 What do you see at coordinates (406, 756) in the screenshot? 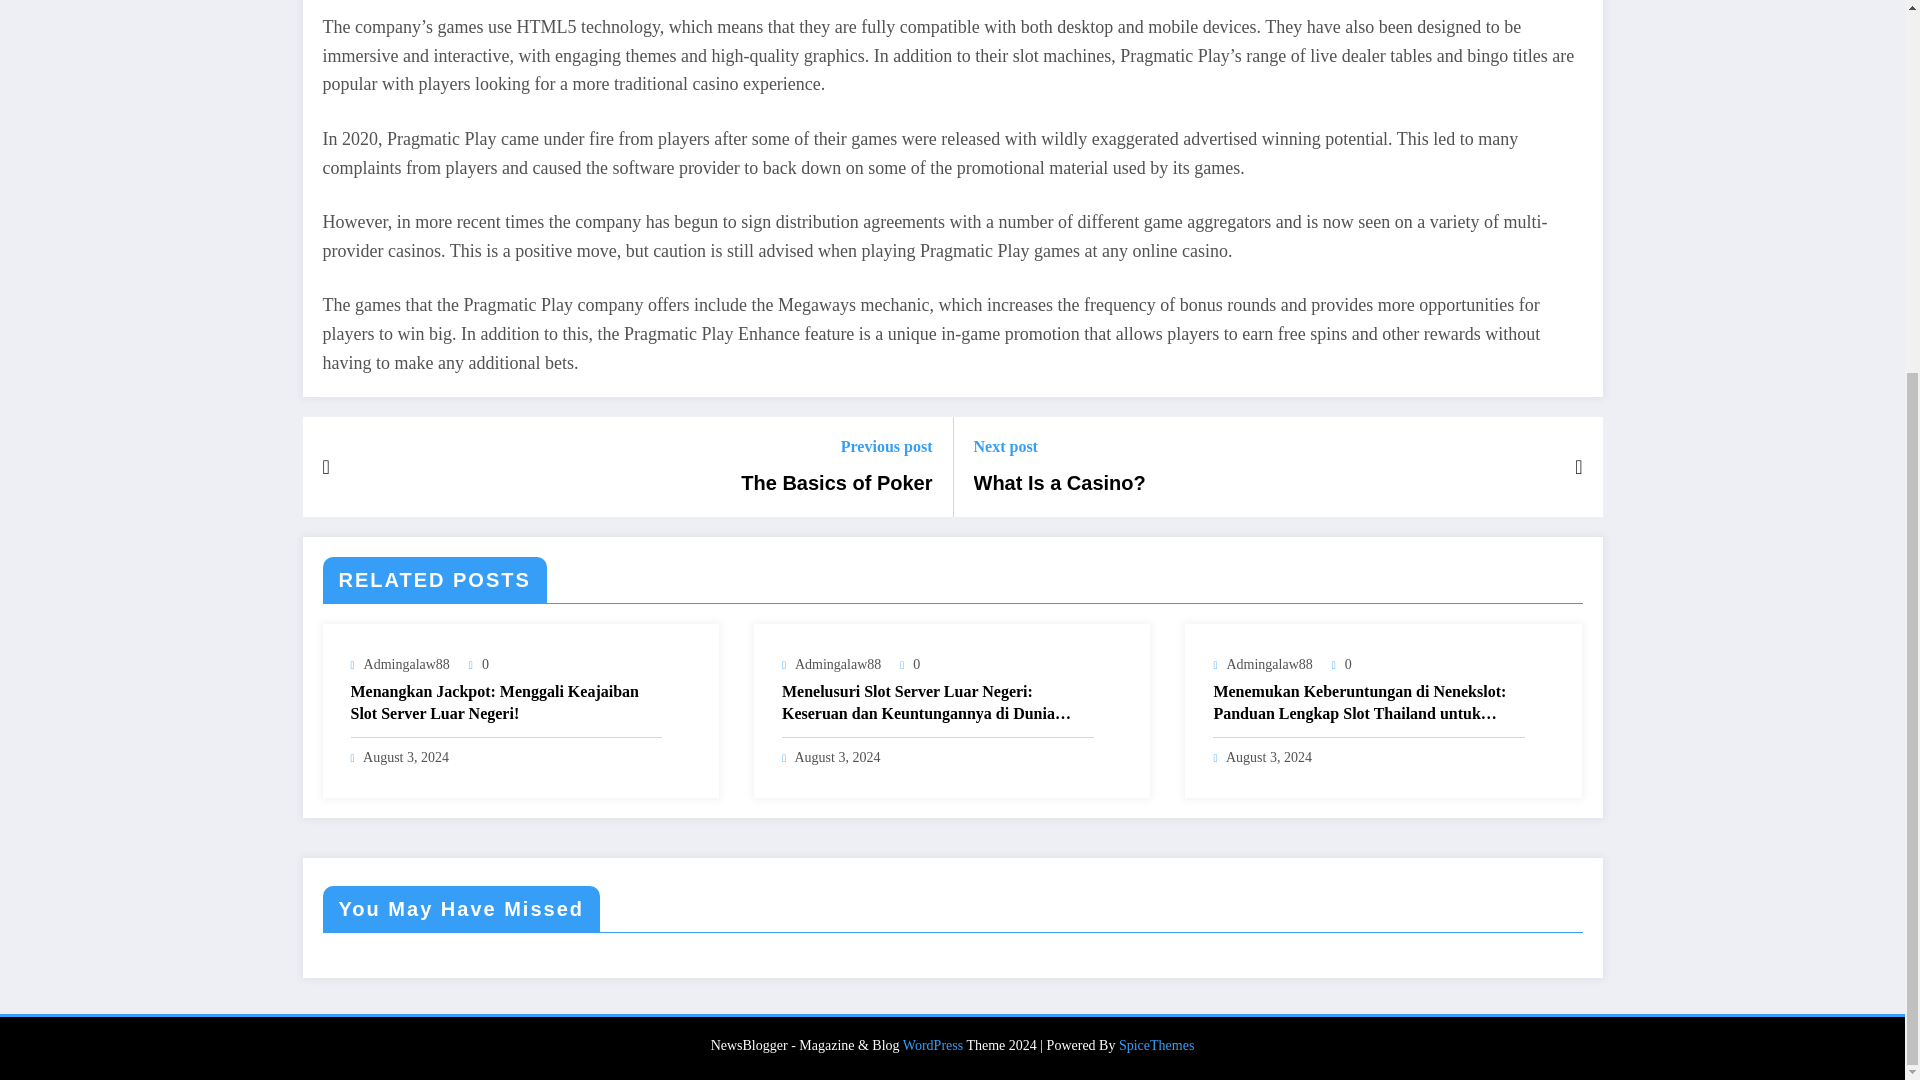
I see `August 3, 2024` at bounding box center [406, 756].